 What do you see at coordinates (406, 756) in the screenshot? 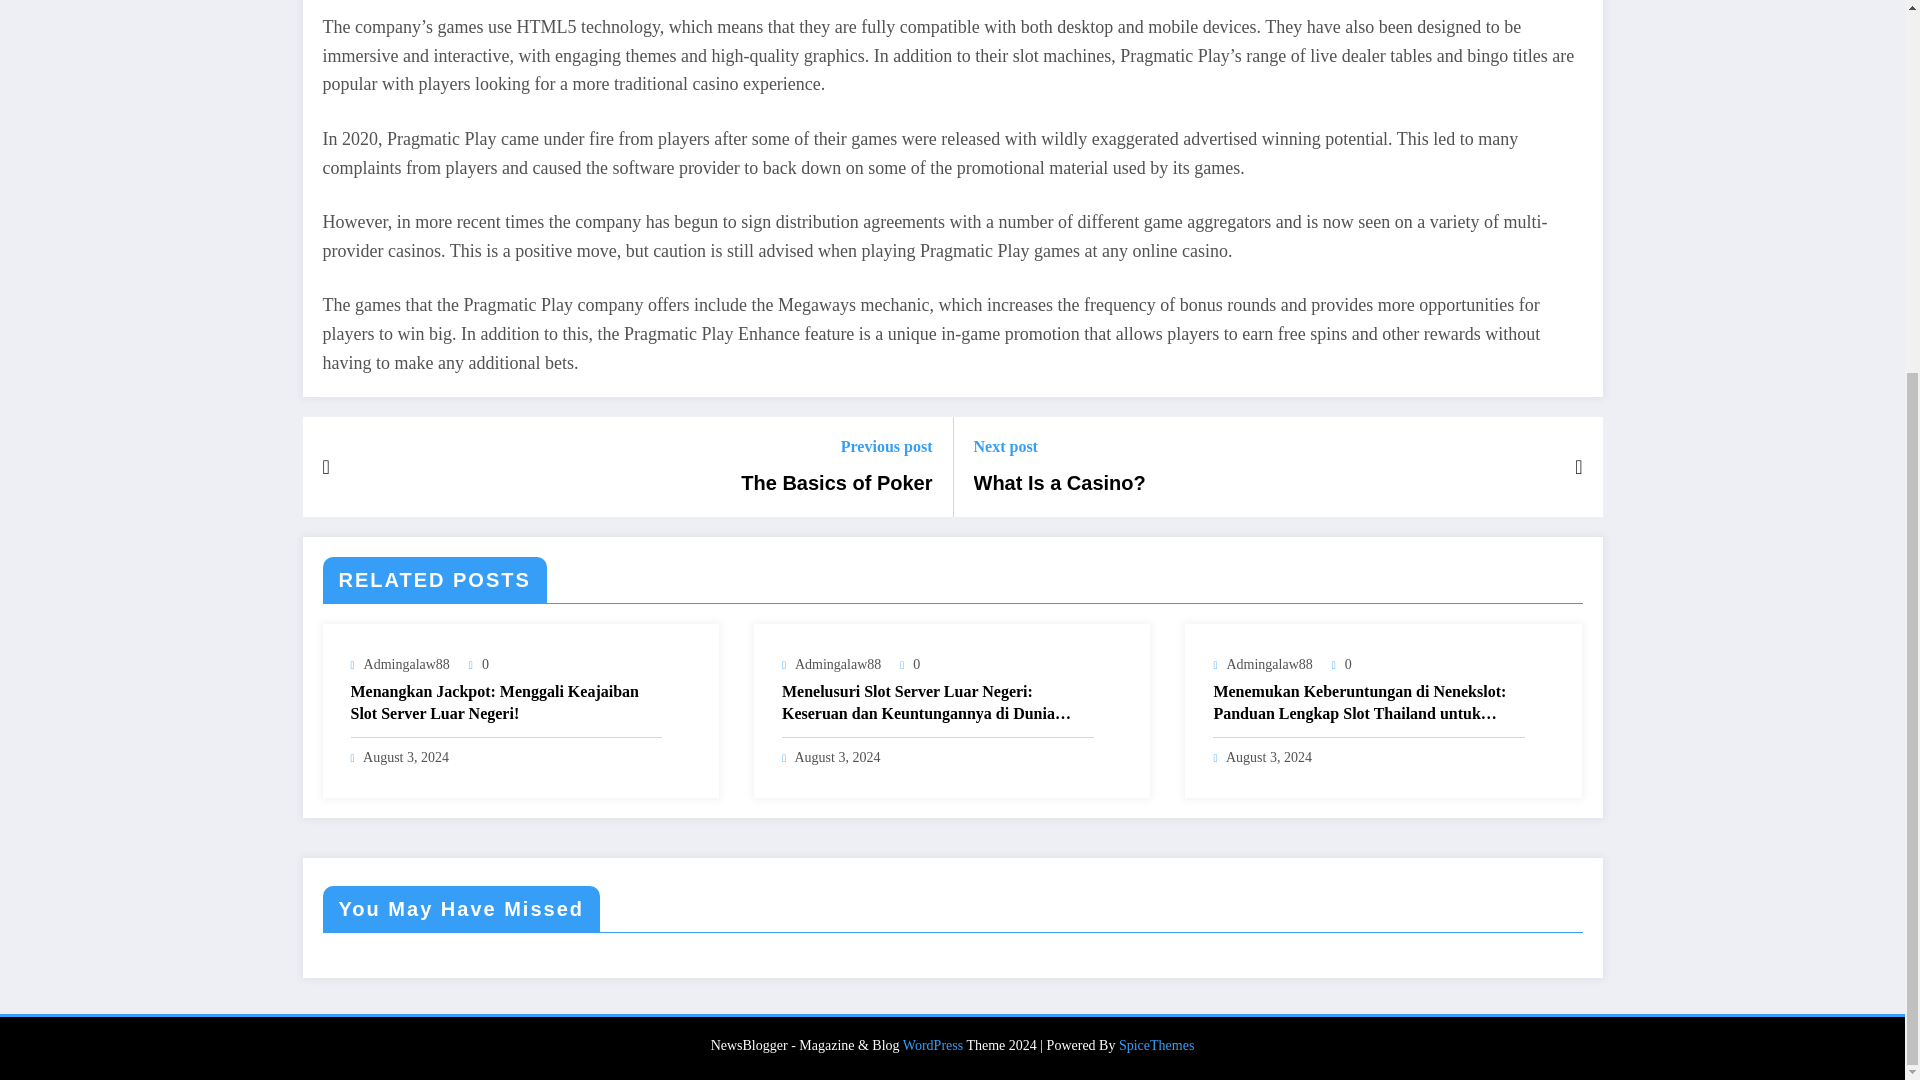
I see `August 3, 2024` at bounding box center [406, 756].